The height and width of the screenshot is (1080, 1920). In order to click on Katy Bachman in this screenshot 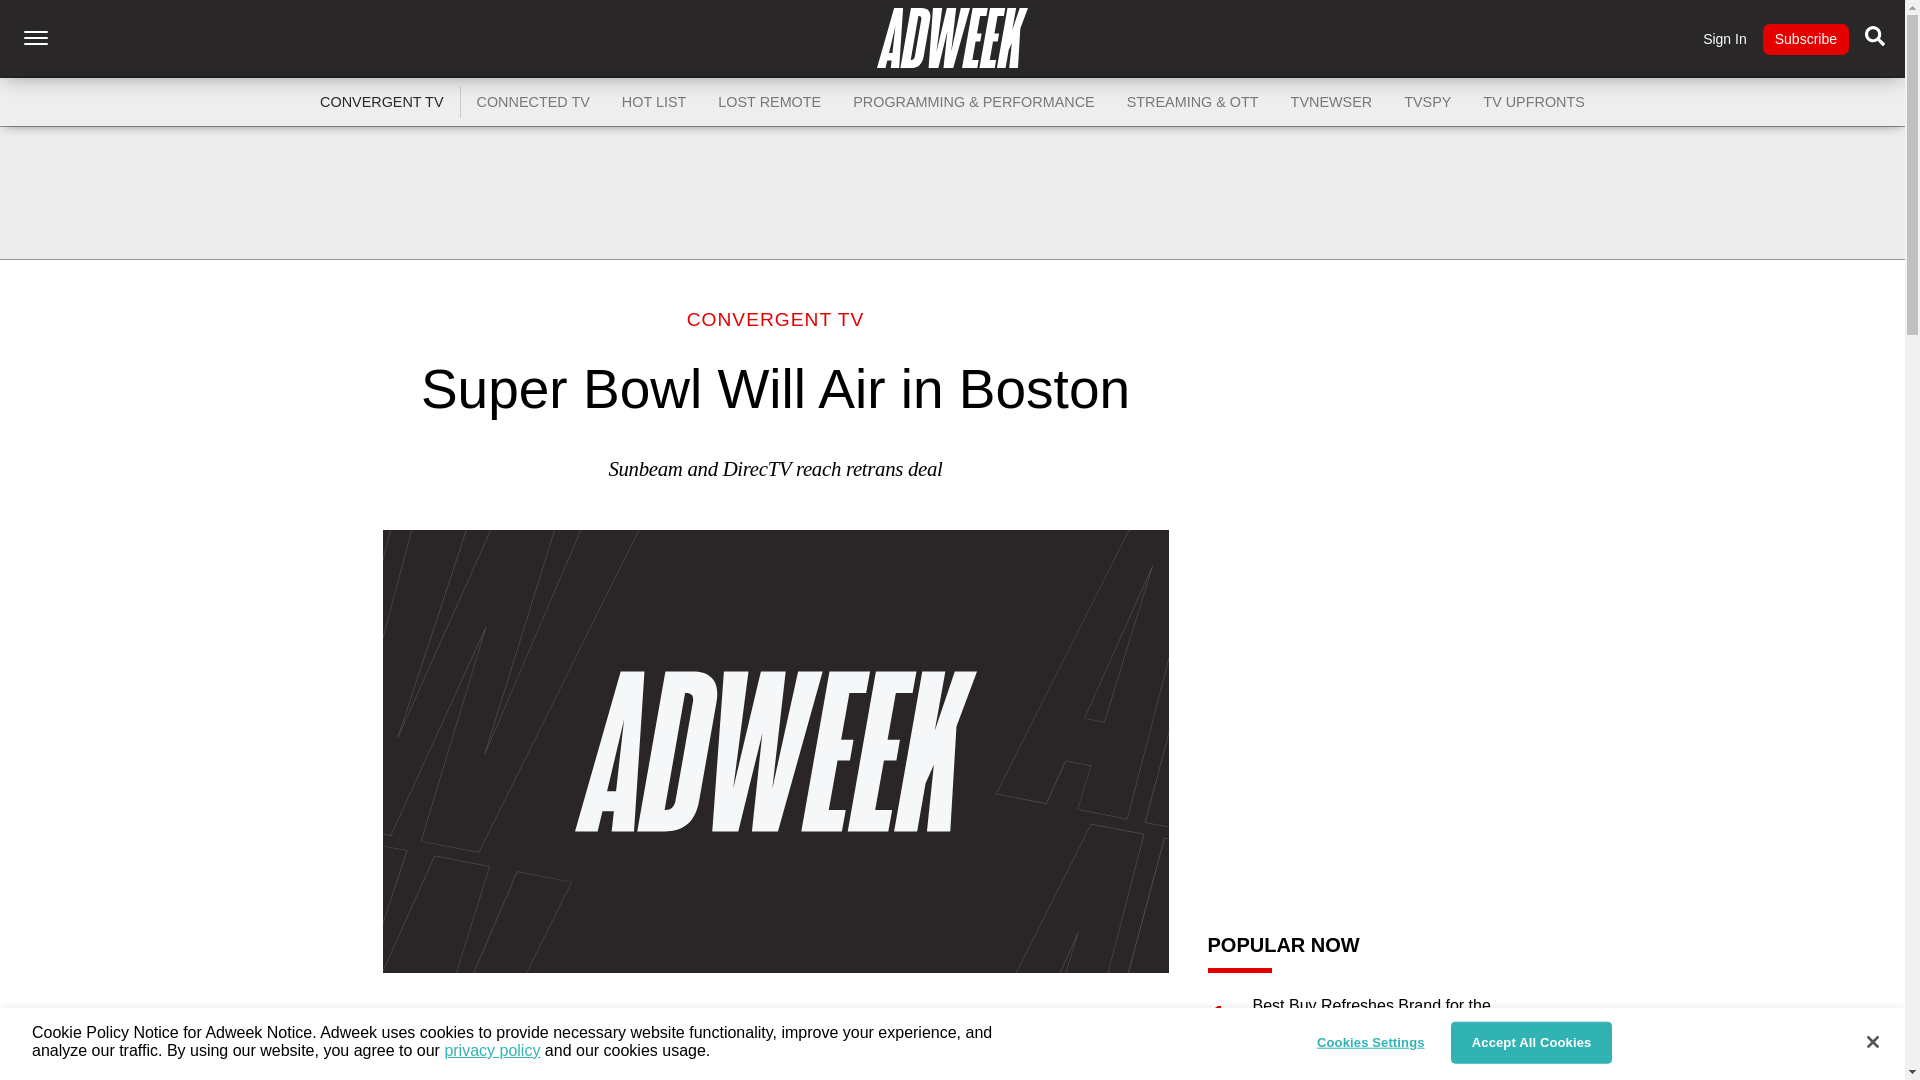, I will do `click(642, 1068)`.